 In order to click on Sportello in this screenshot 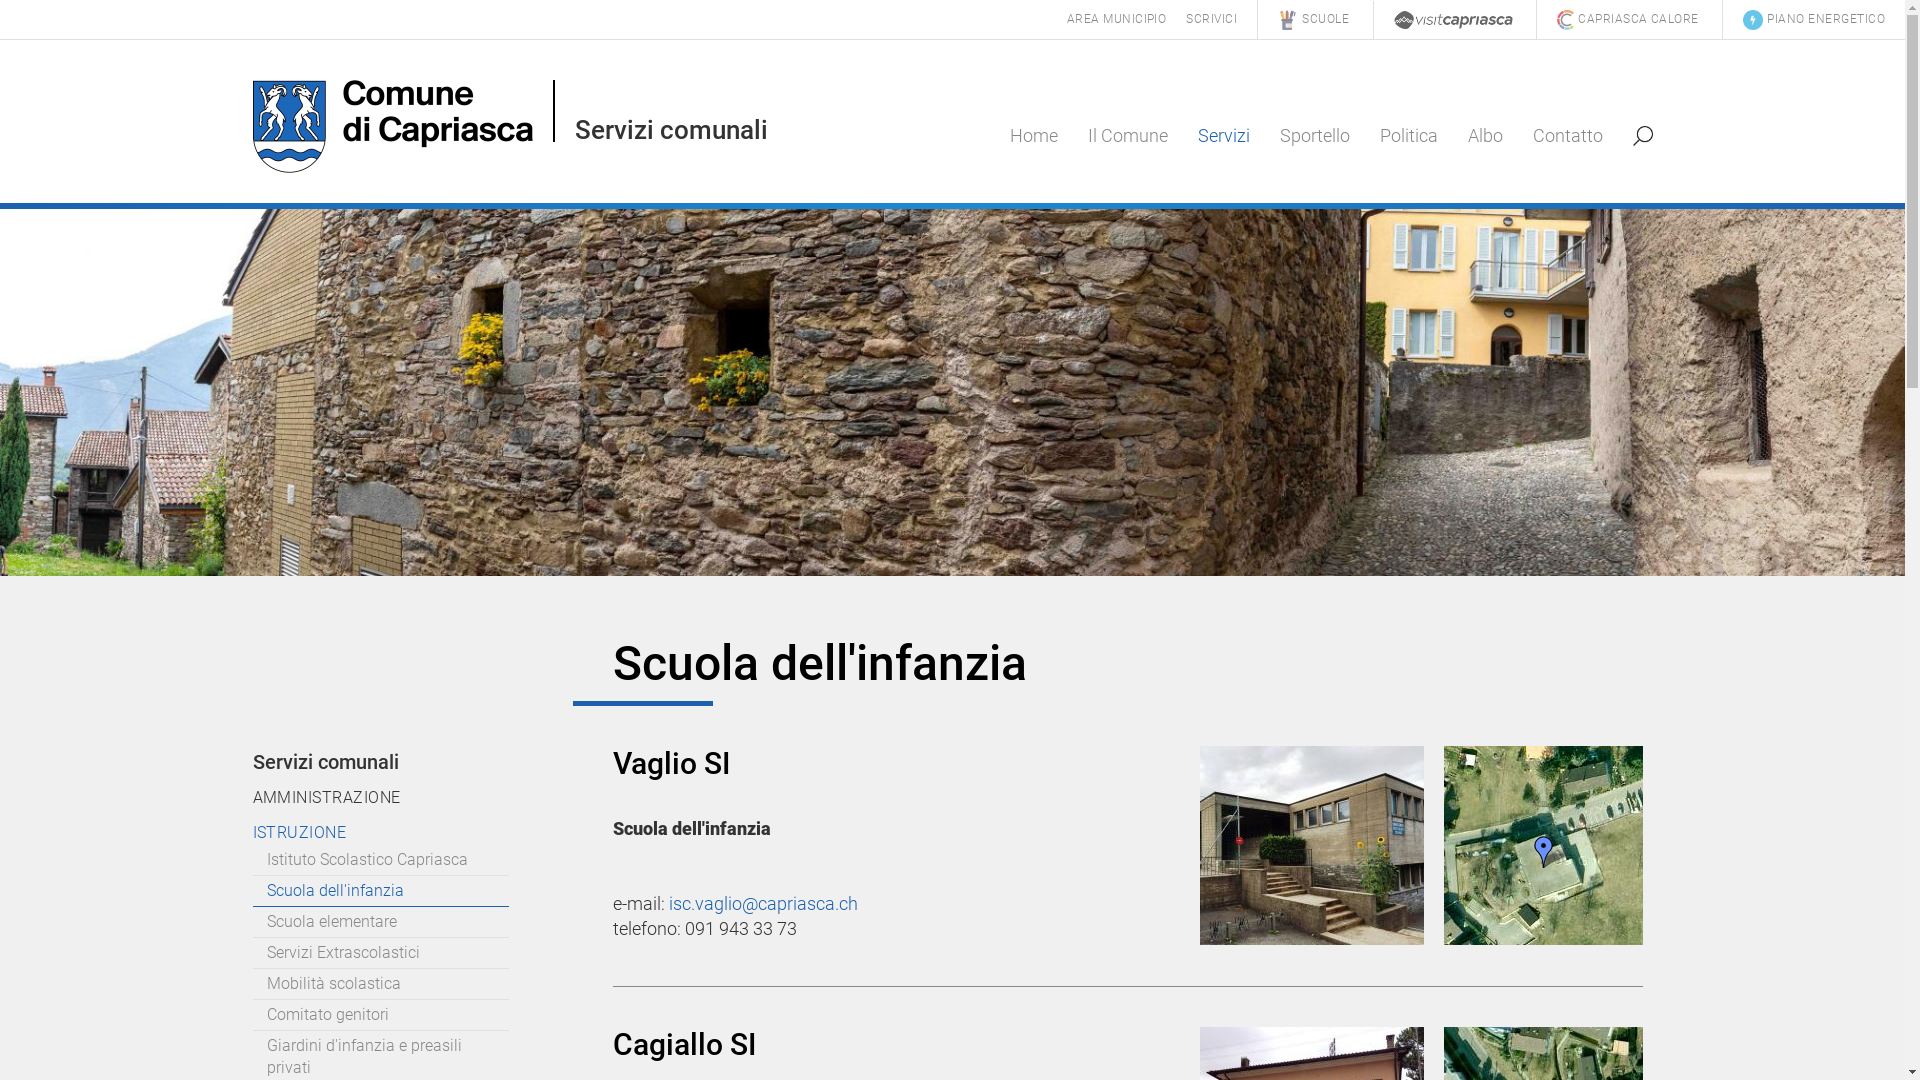, I will do `click(1314, 136)`.